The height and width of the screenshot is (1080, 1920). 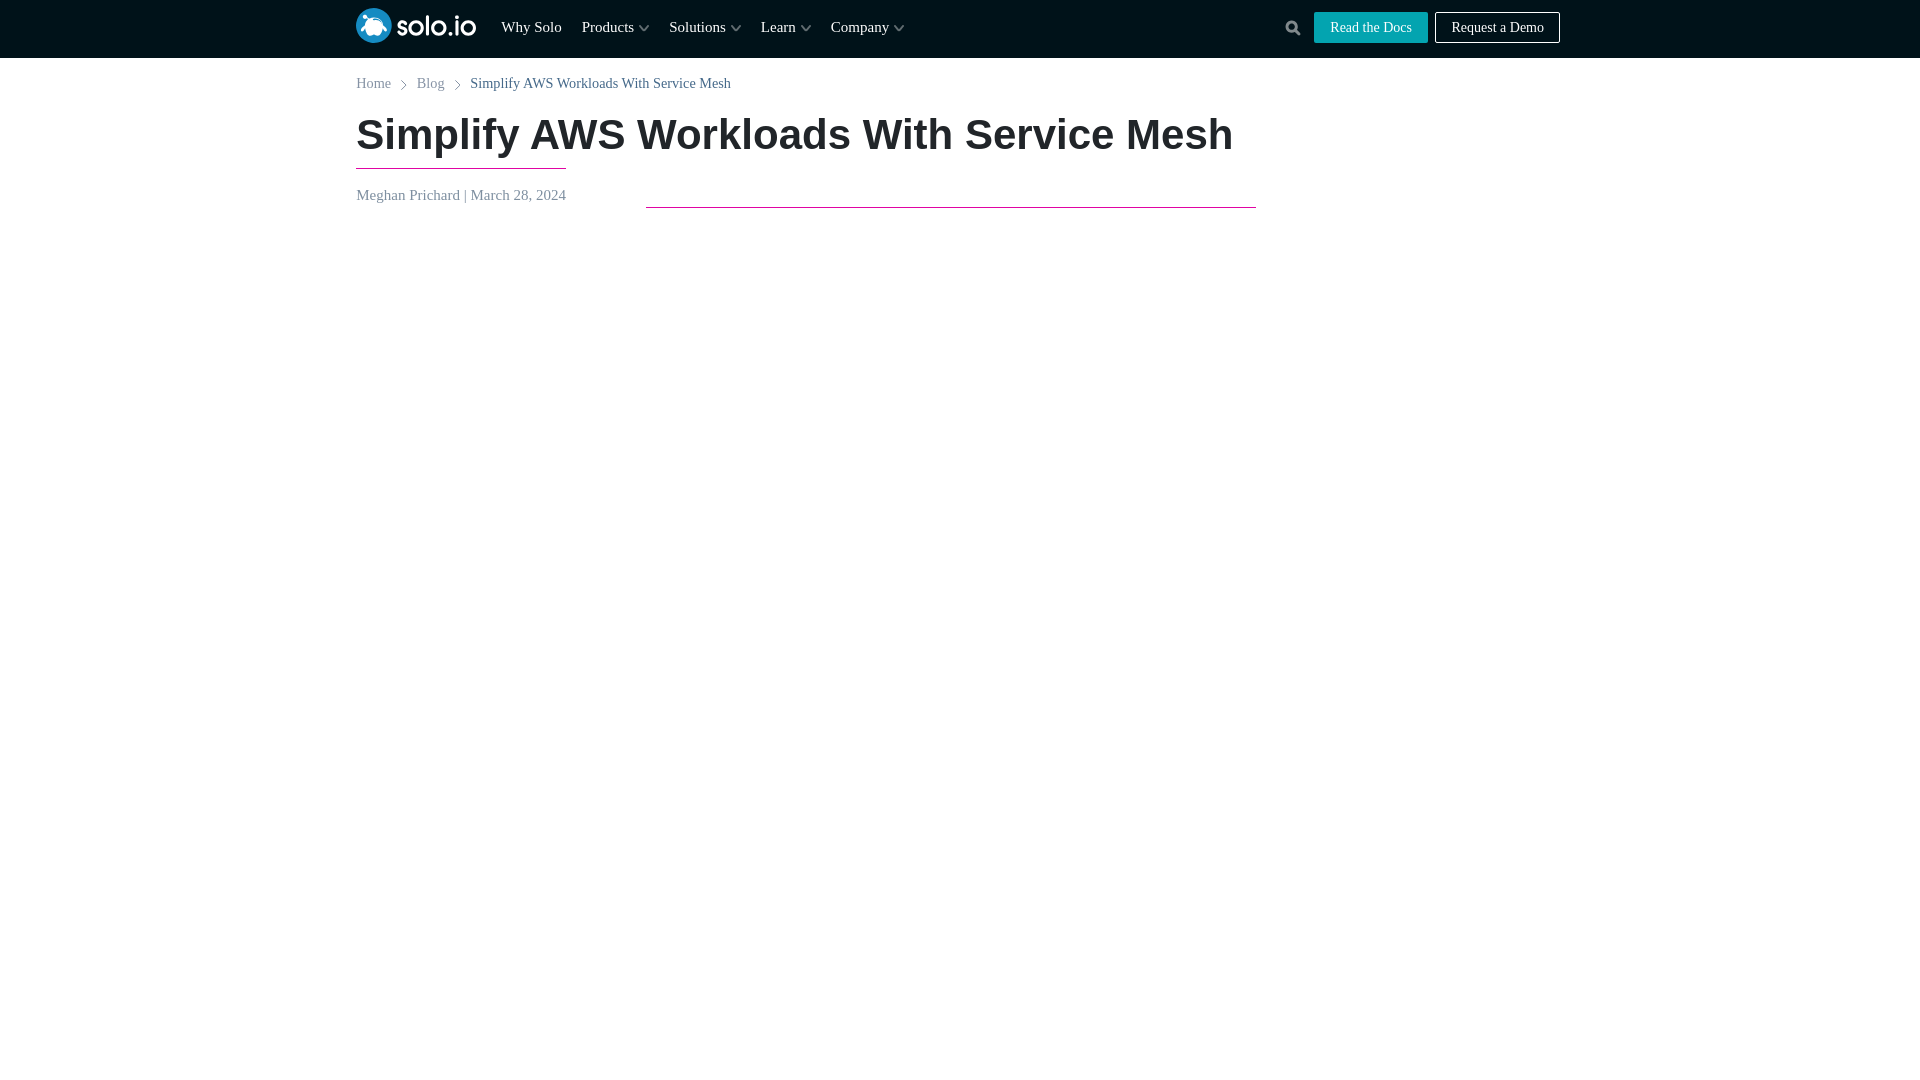 What do you see at coordinates (868, 27) in the screenshot?
I see `Company` at bounding box center [868, 27].